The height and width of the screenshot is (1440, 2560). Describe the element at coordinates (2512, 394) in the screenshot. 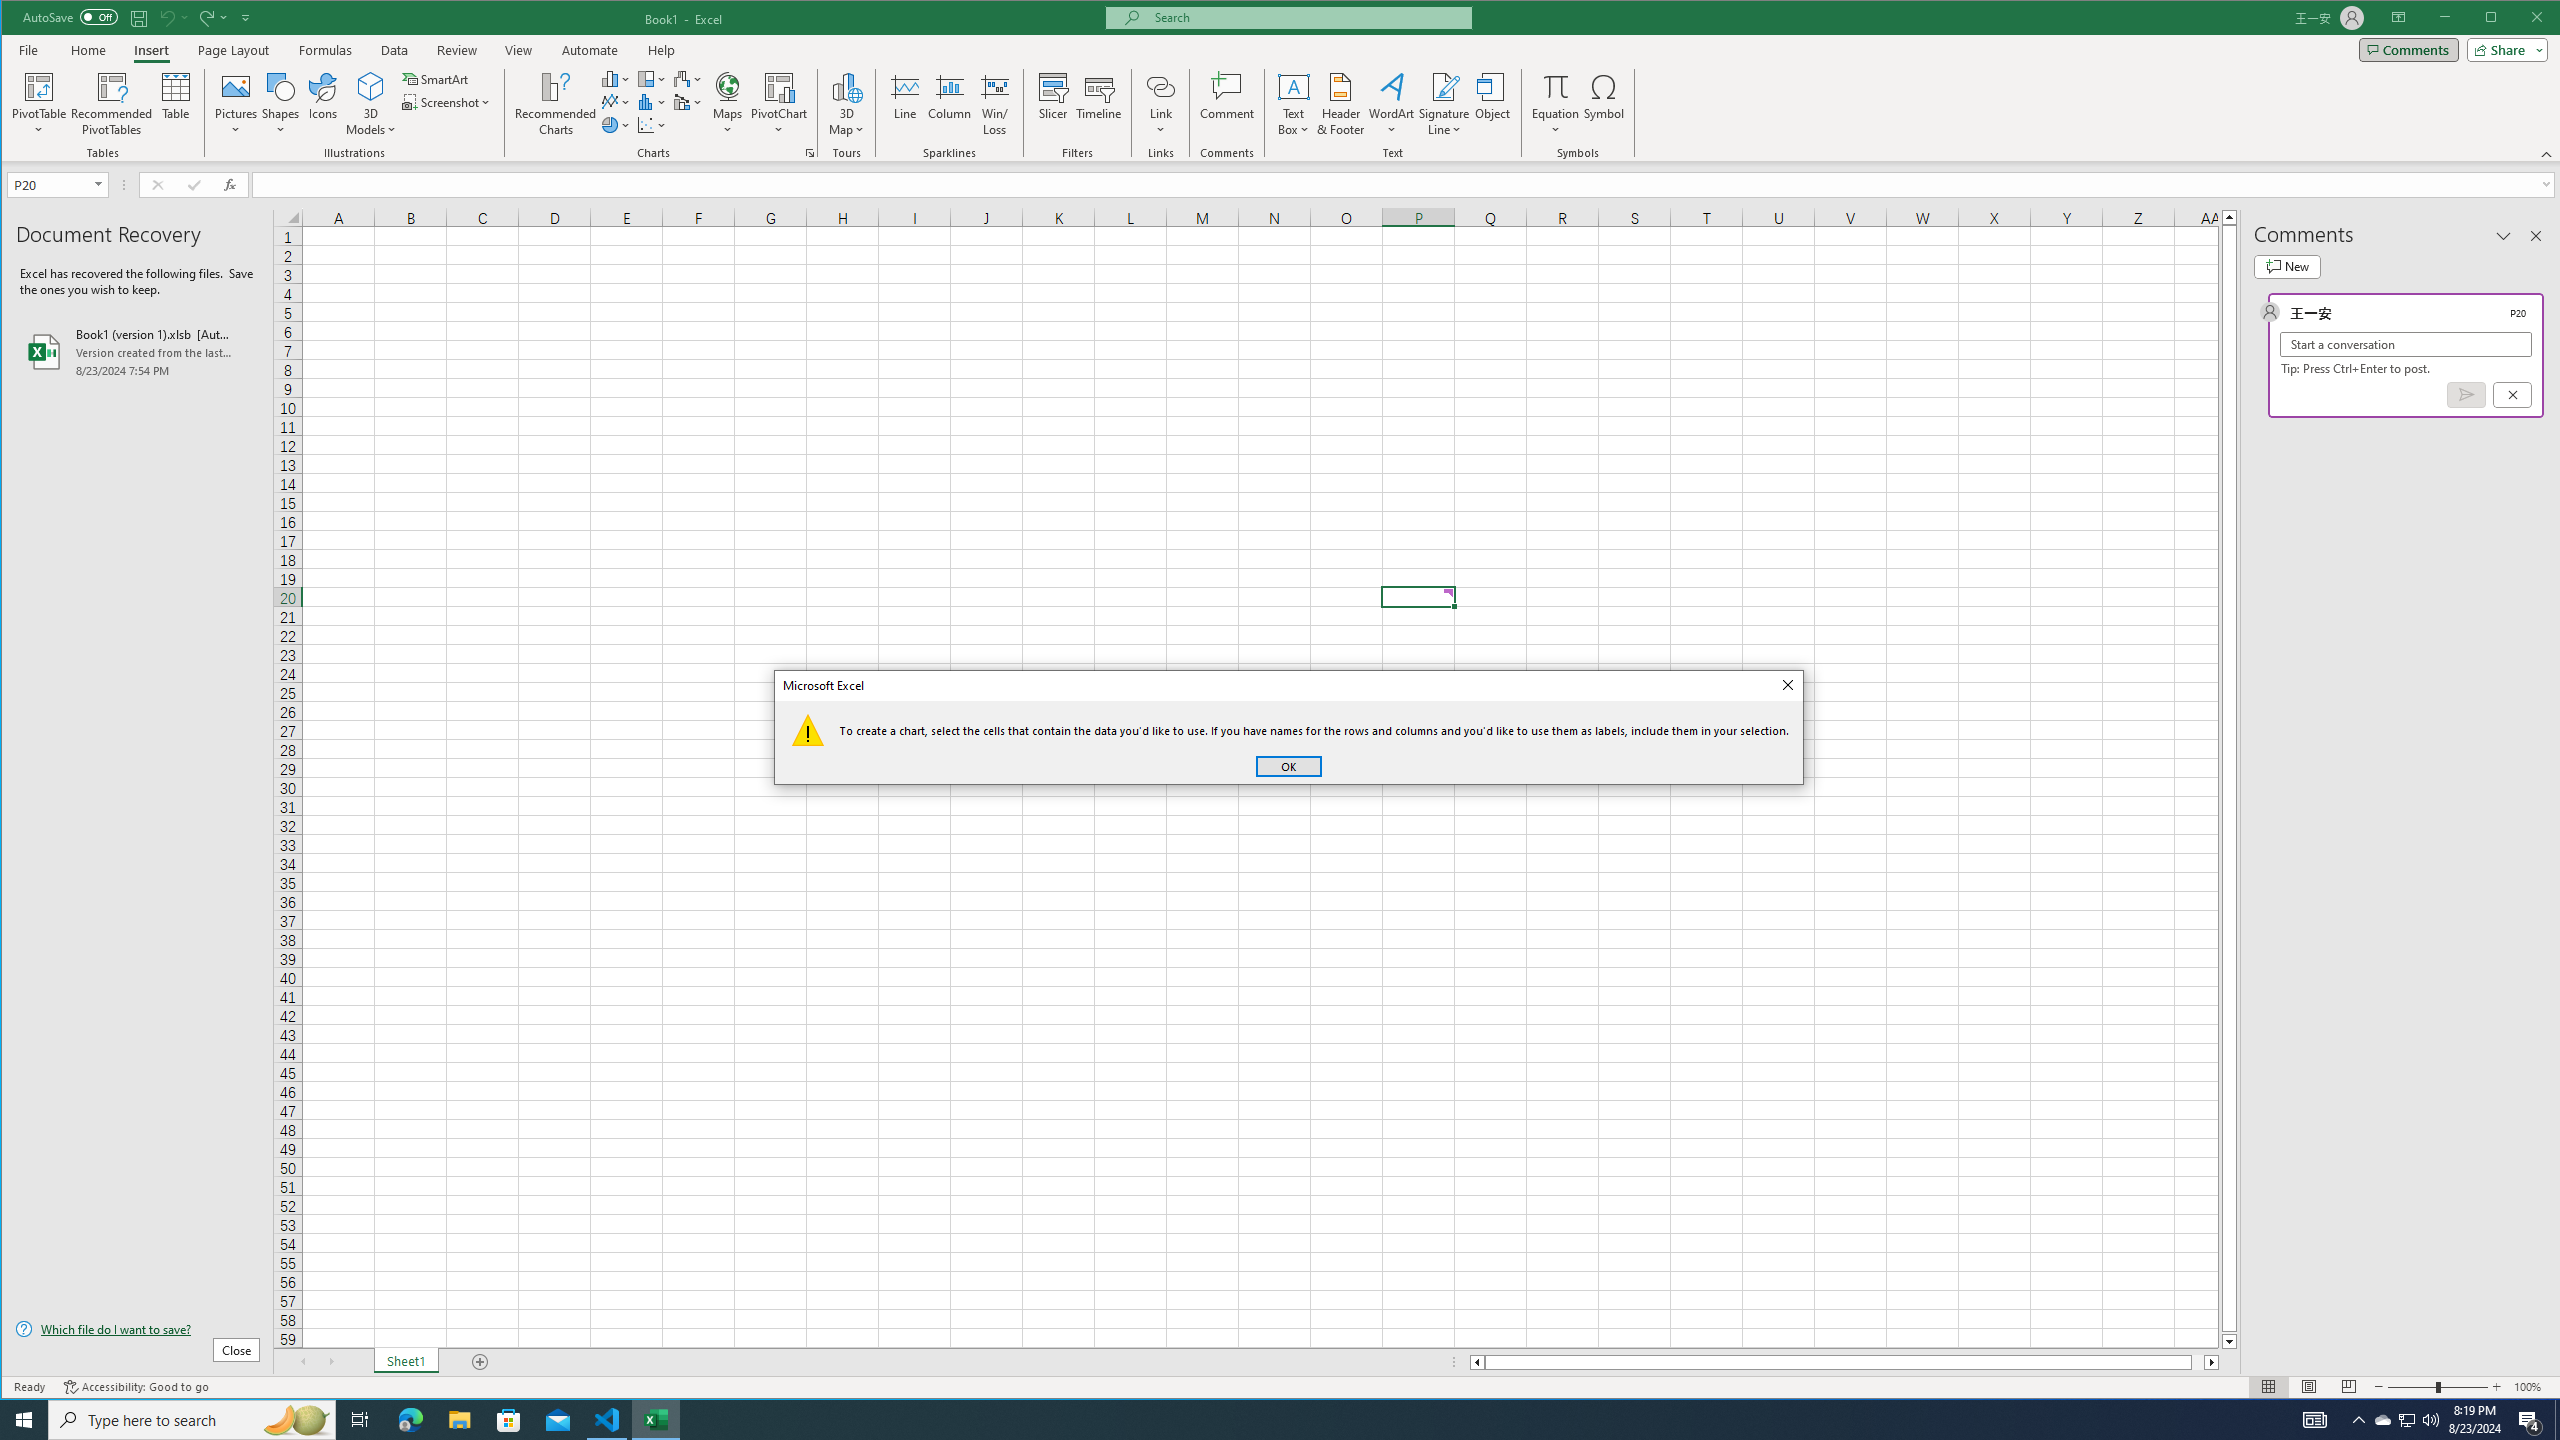

I see `Cancel` at that location.